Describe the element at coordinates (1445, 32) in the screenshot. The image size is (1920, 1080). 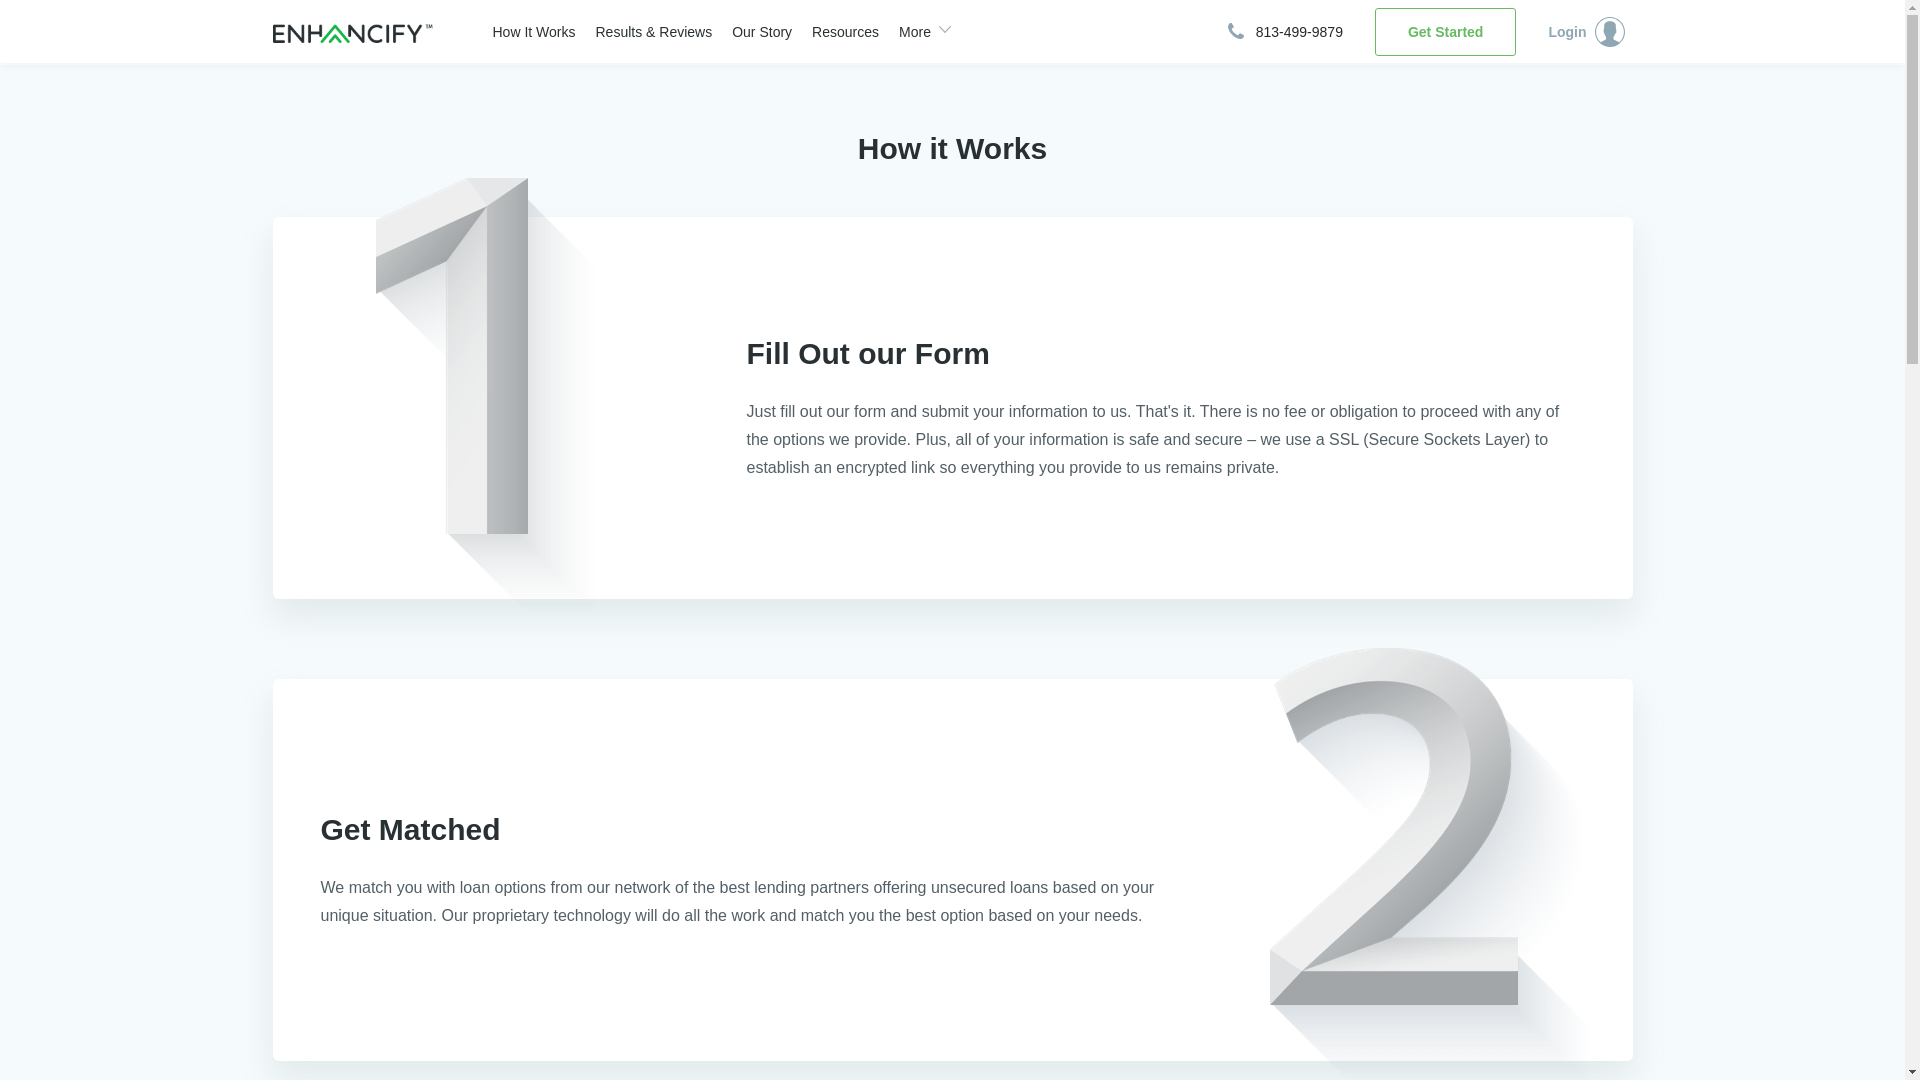
I see `Get Started` at that location.